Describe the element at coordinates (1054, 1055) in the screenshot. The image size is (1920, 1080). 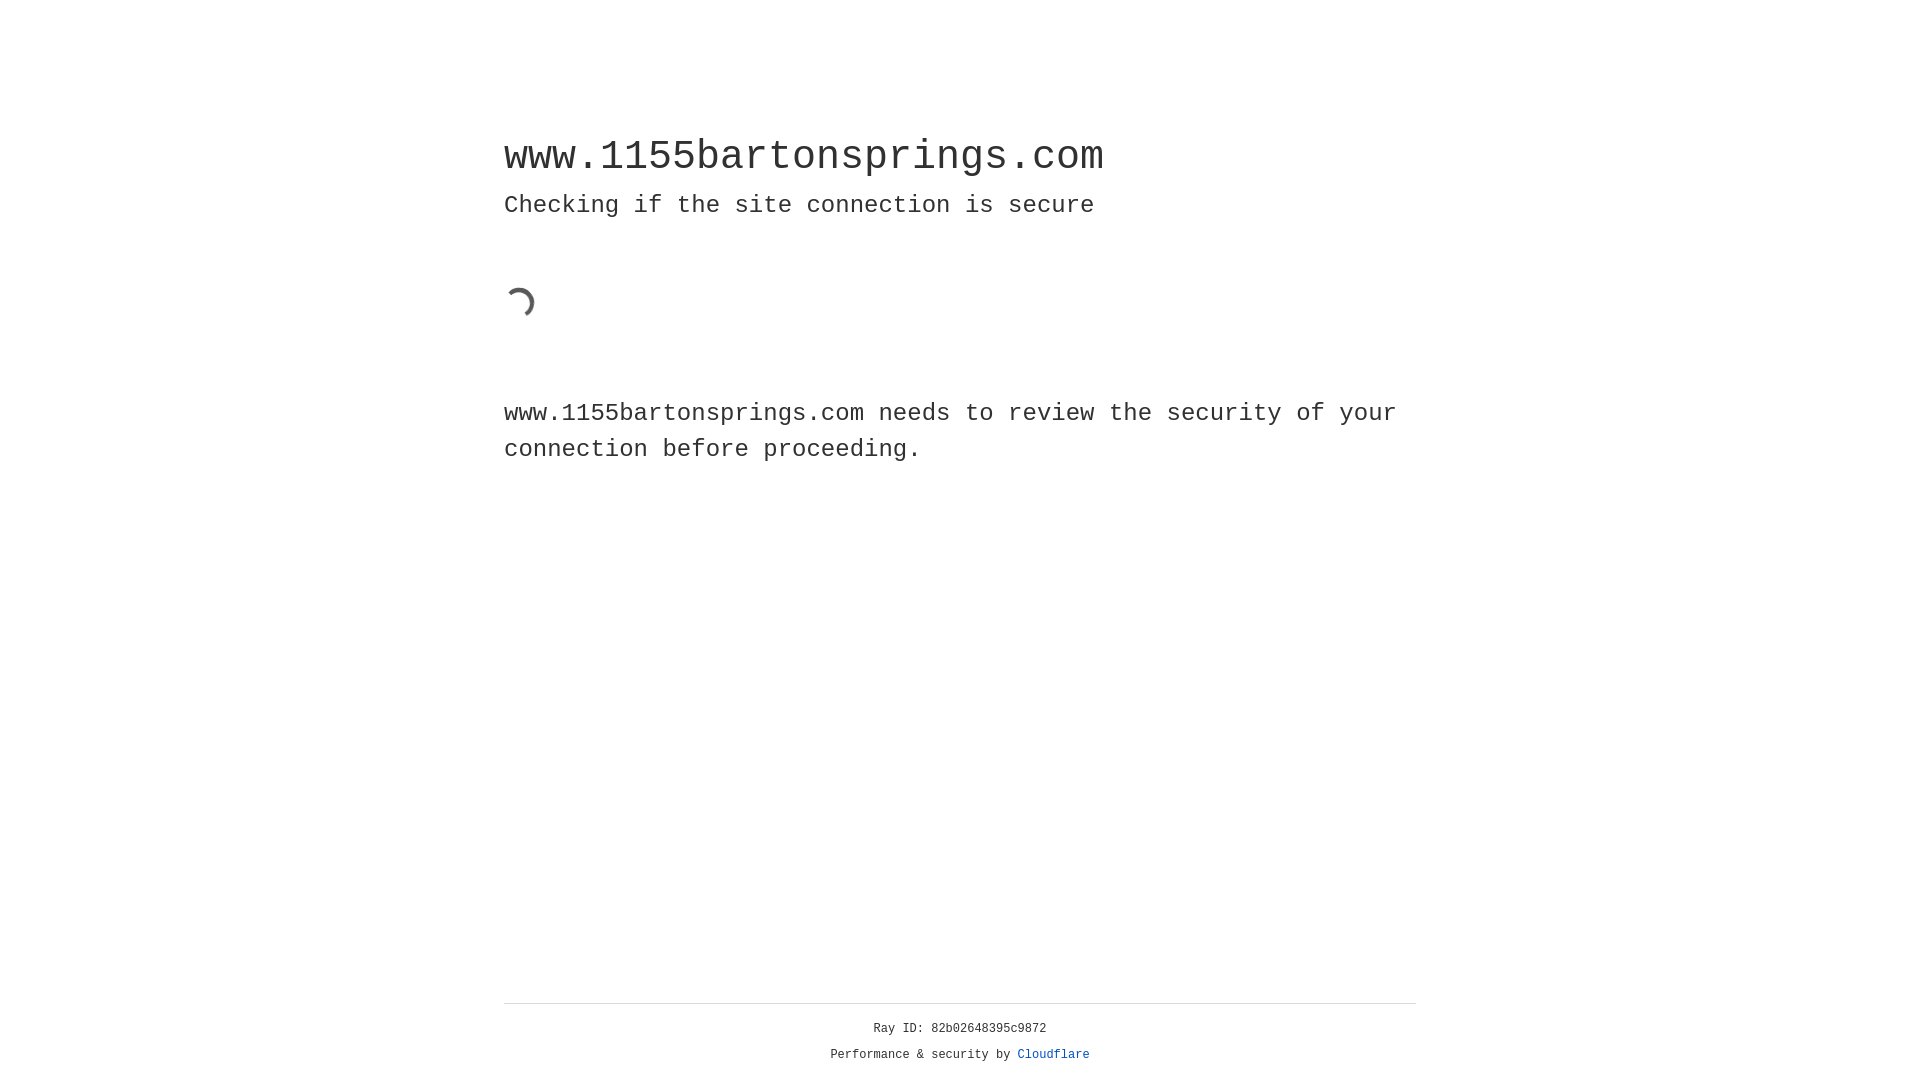
I see `Cloudflare` at that location.